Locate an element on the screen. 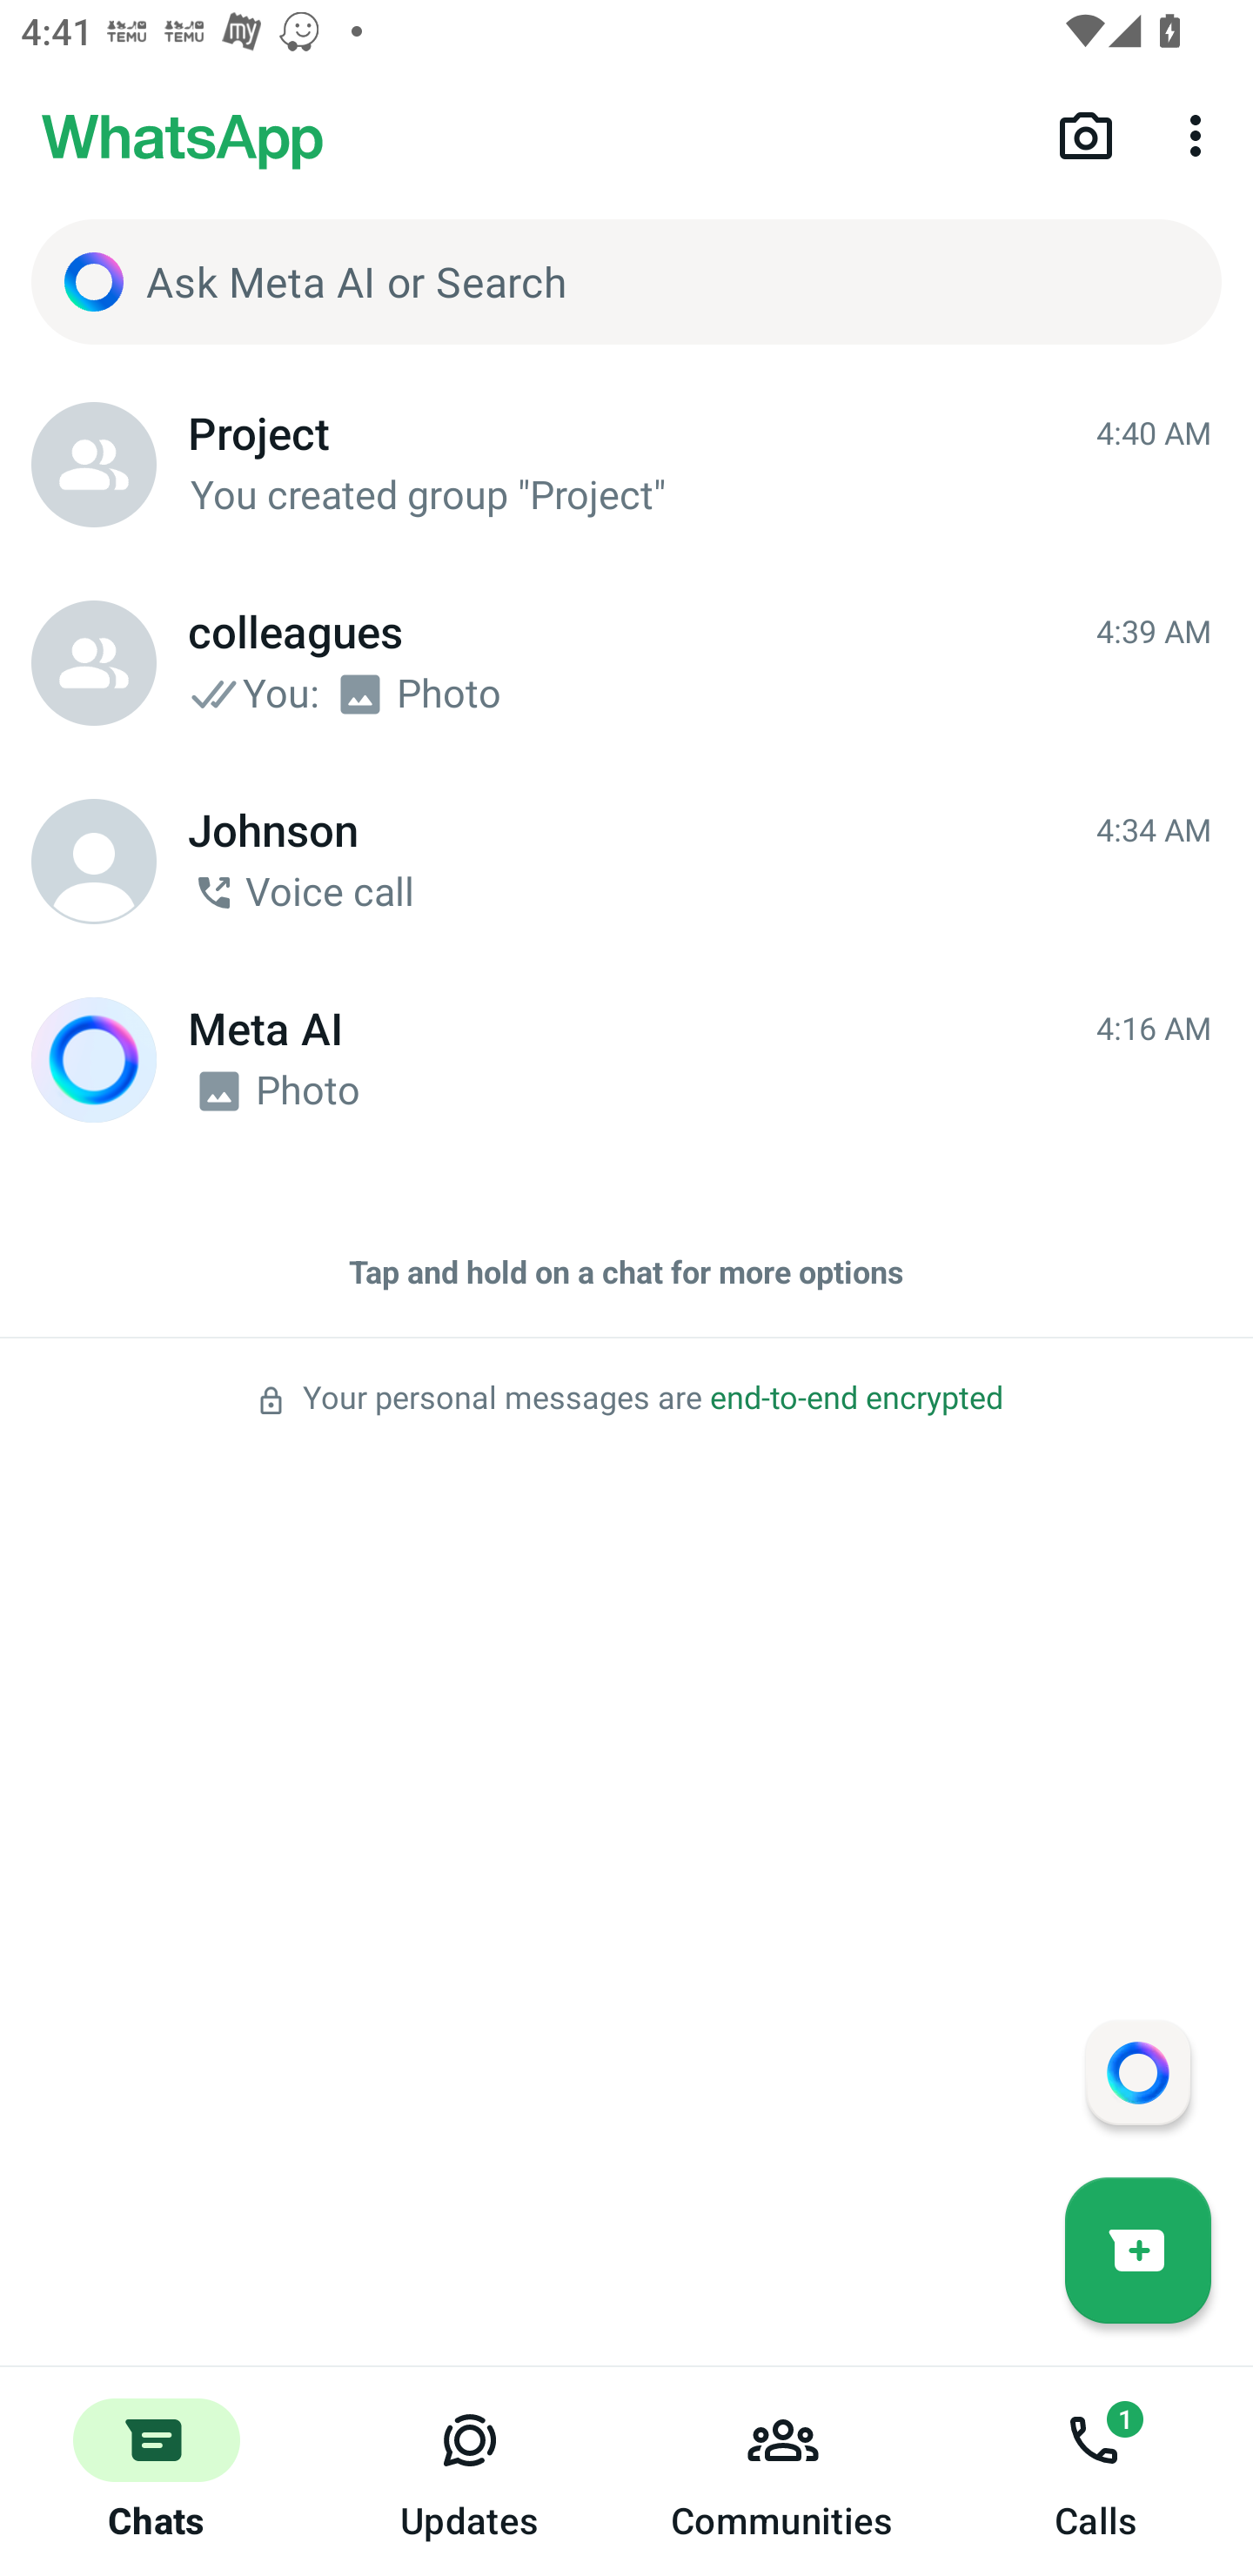 This screenshot has width=1253, height=2576. More options is located at coordinates (1201, 134).